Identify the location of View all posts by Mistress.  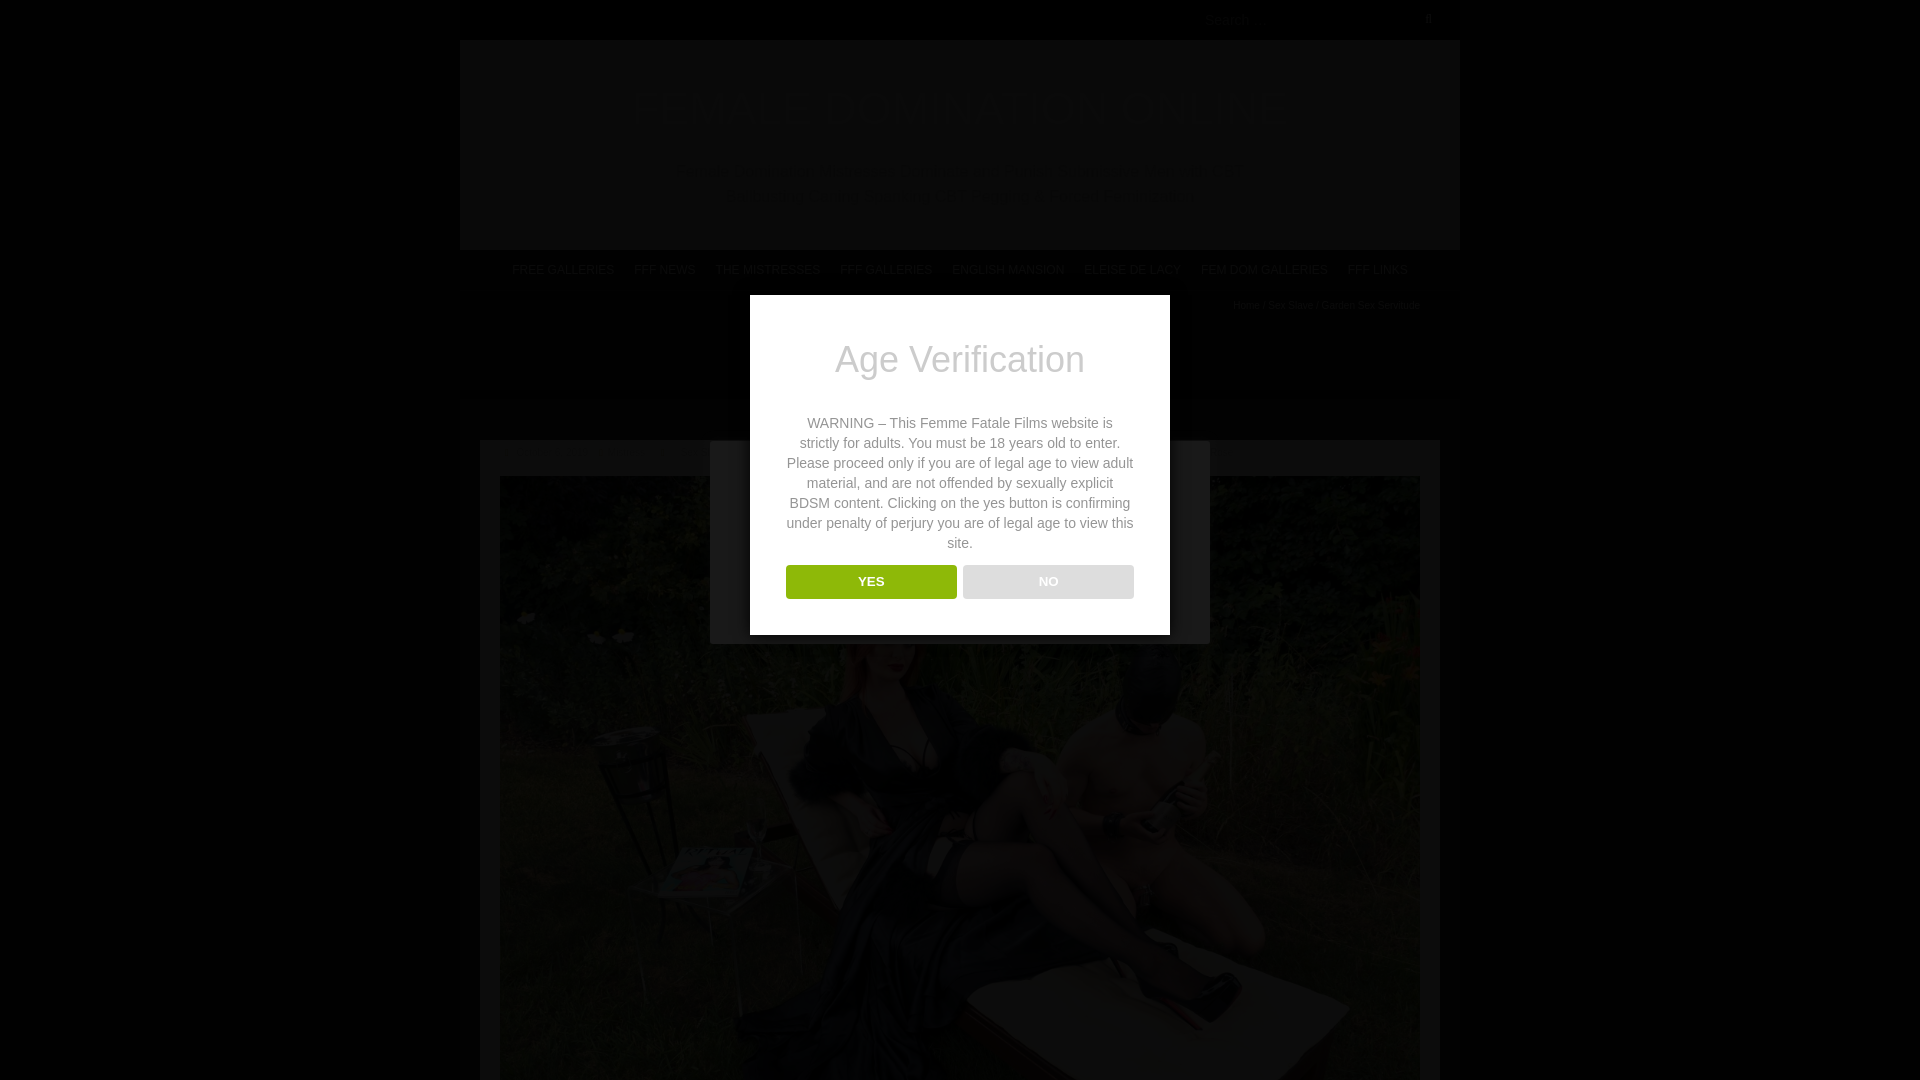
(626, 452).